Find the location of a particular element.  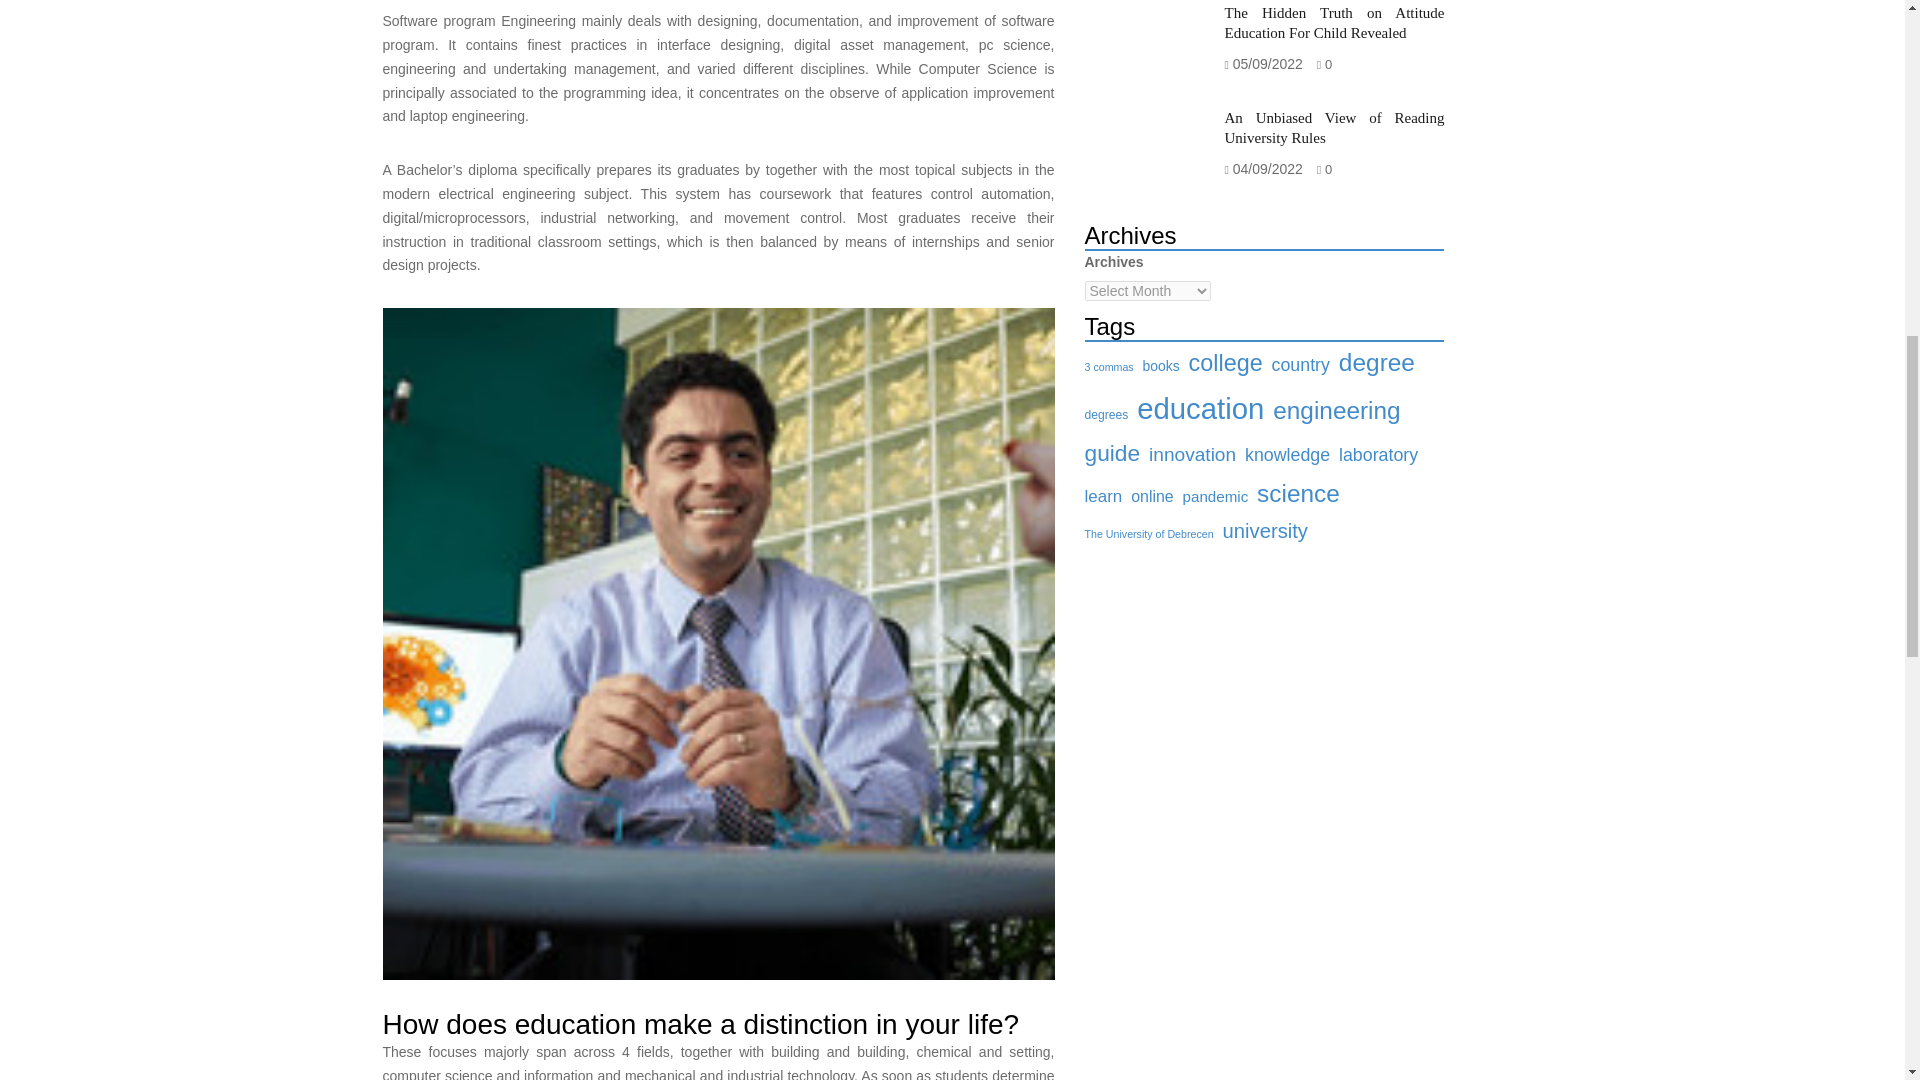

books is located at coordinates (1161, 367).